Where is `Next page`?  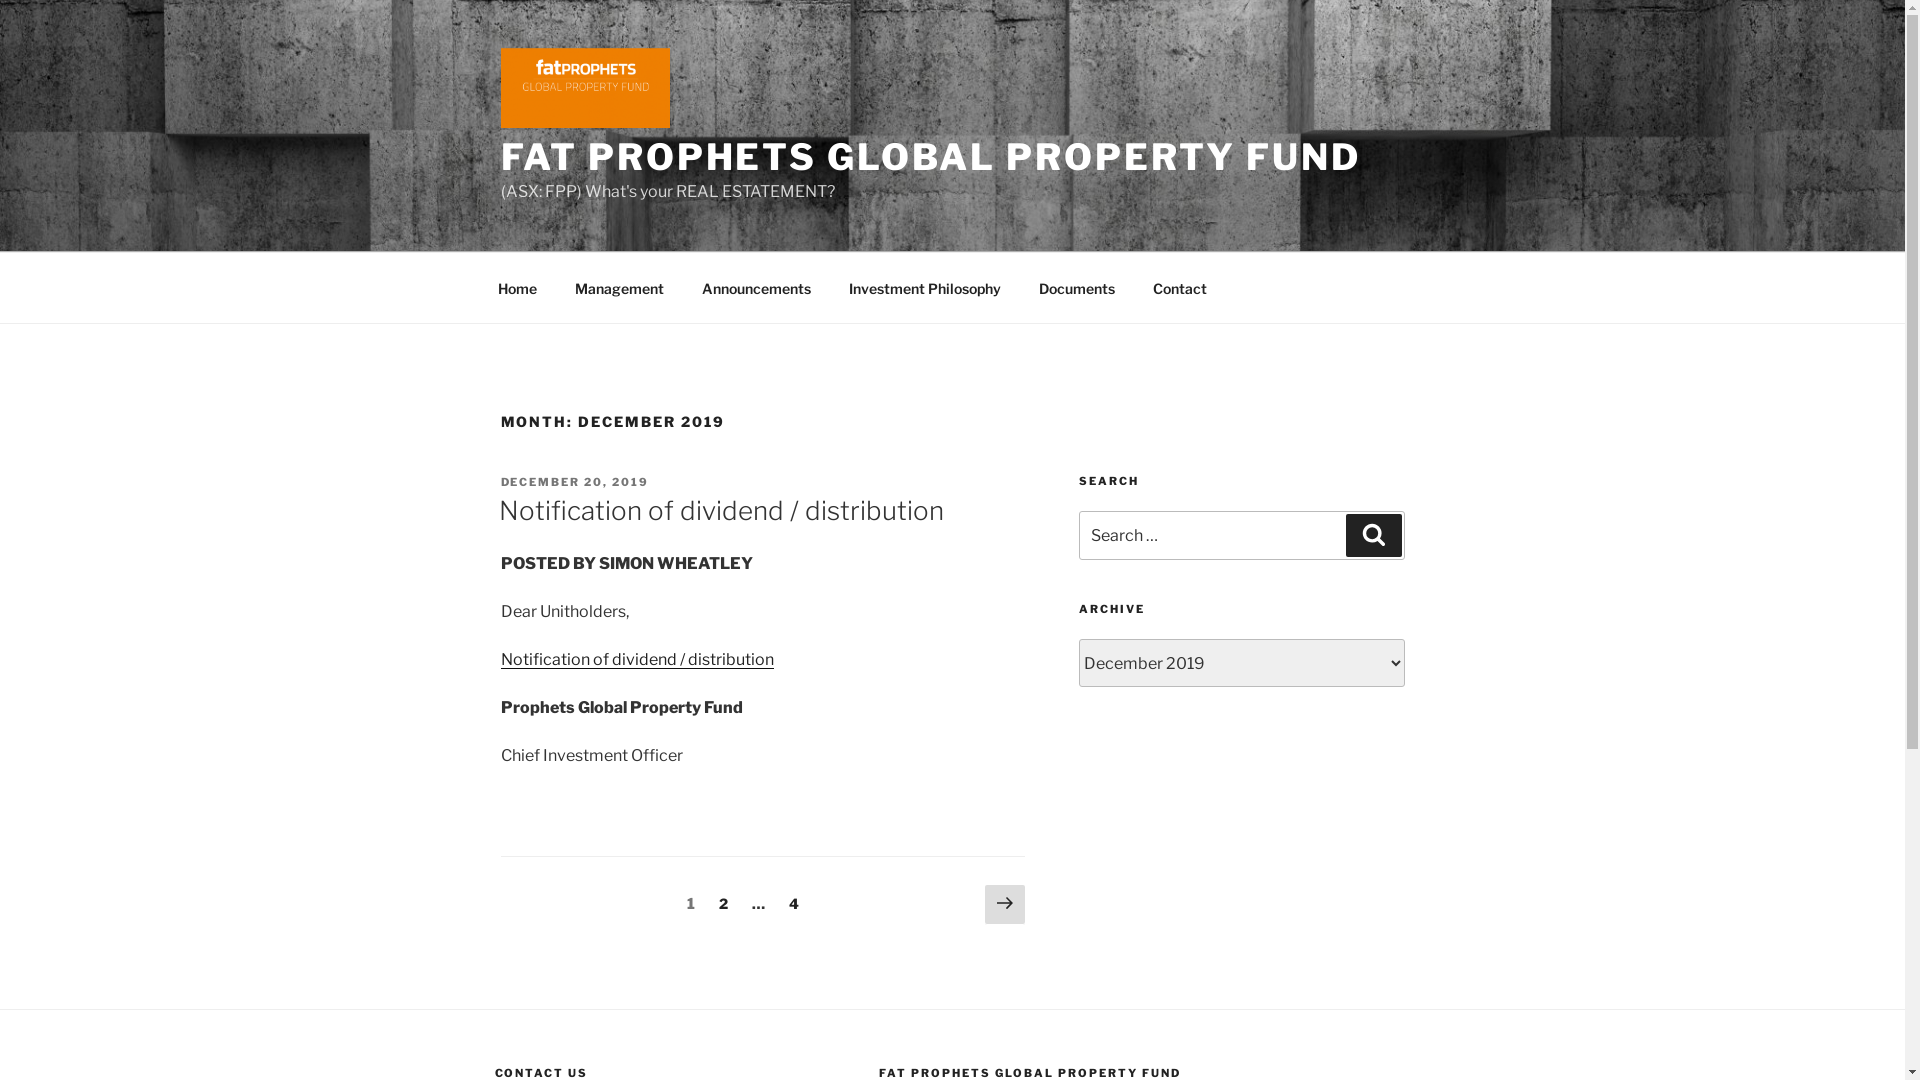 Next page is located at coordinates (1005, 905).